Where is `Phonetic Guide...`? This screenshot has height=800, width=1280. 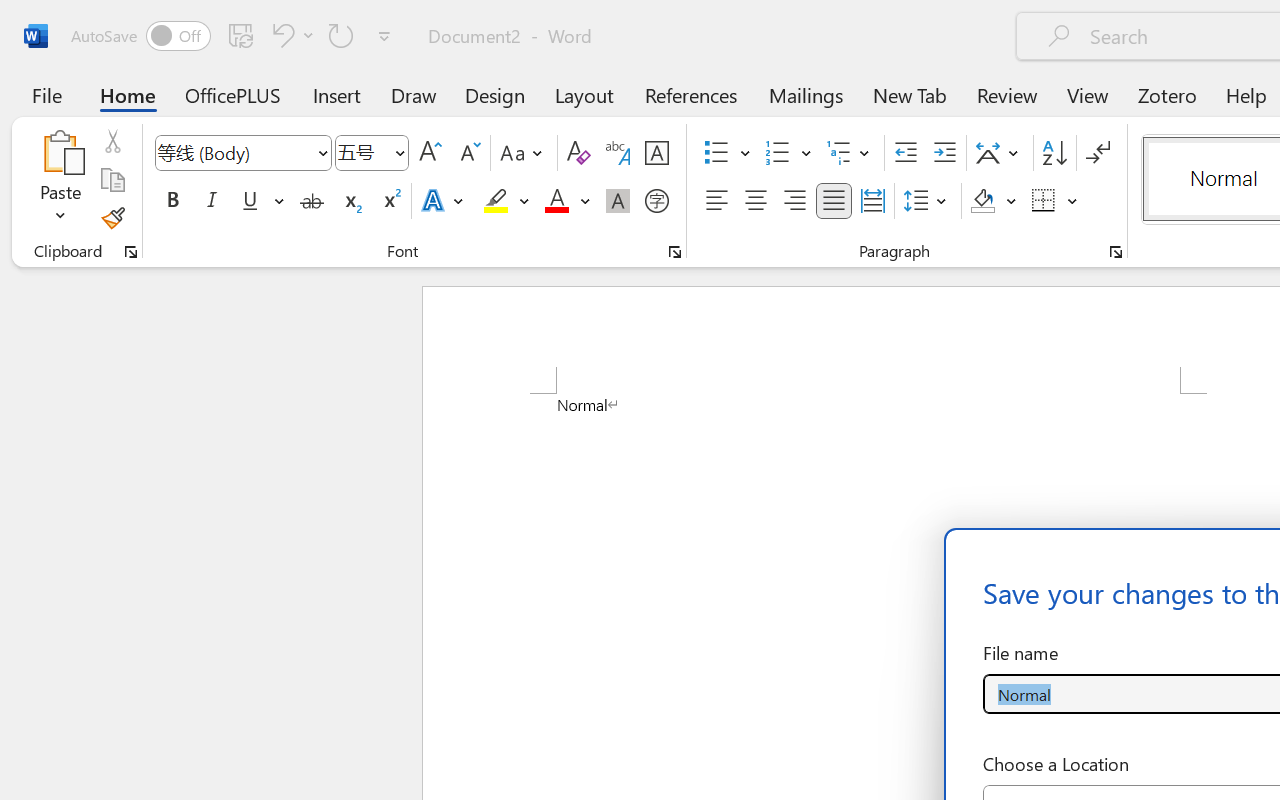 Phonetic Guide... is located at coordinates (618, 153).